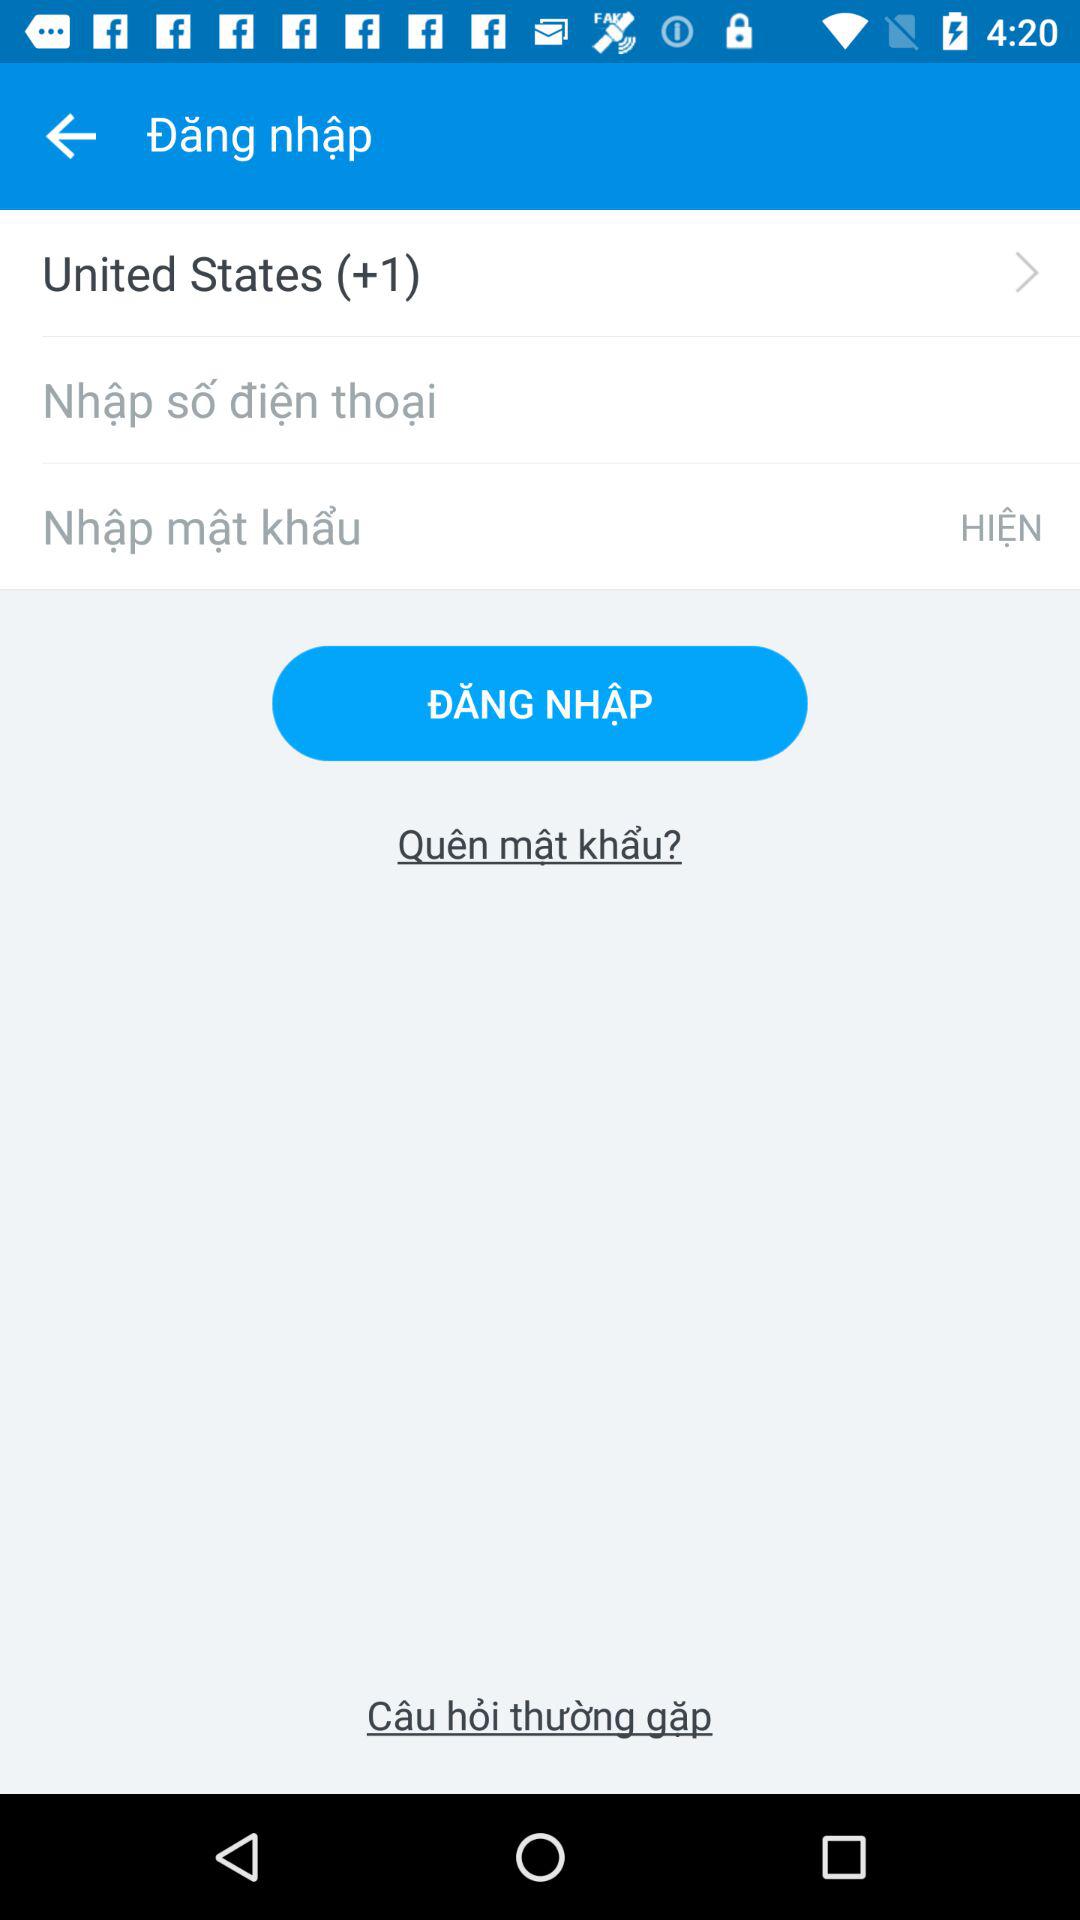  I want to click on press item above the united states (+1) icon, so click(70, 136).